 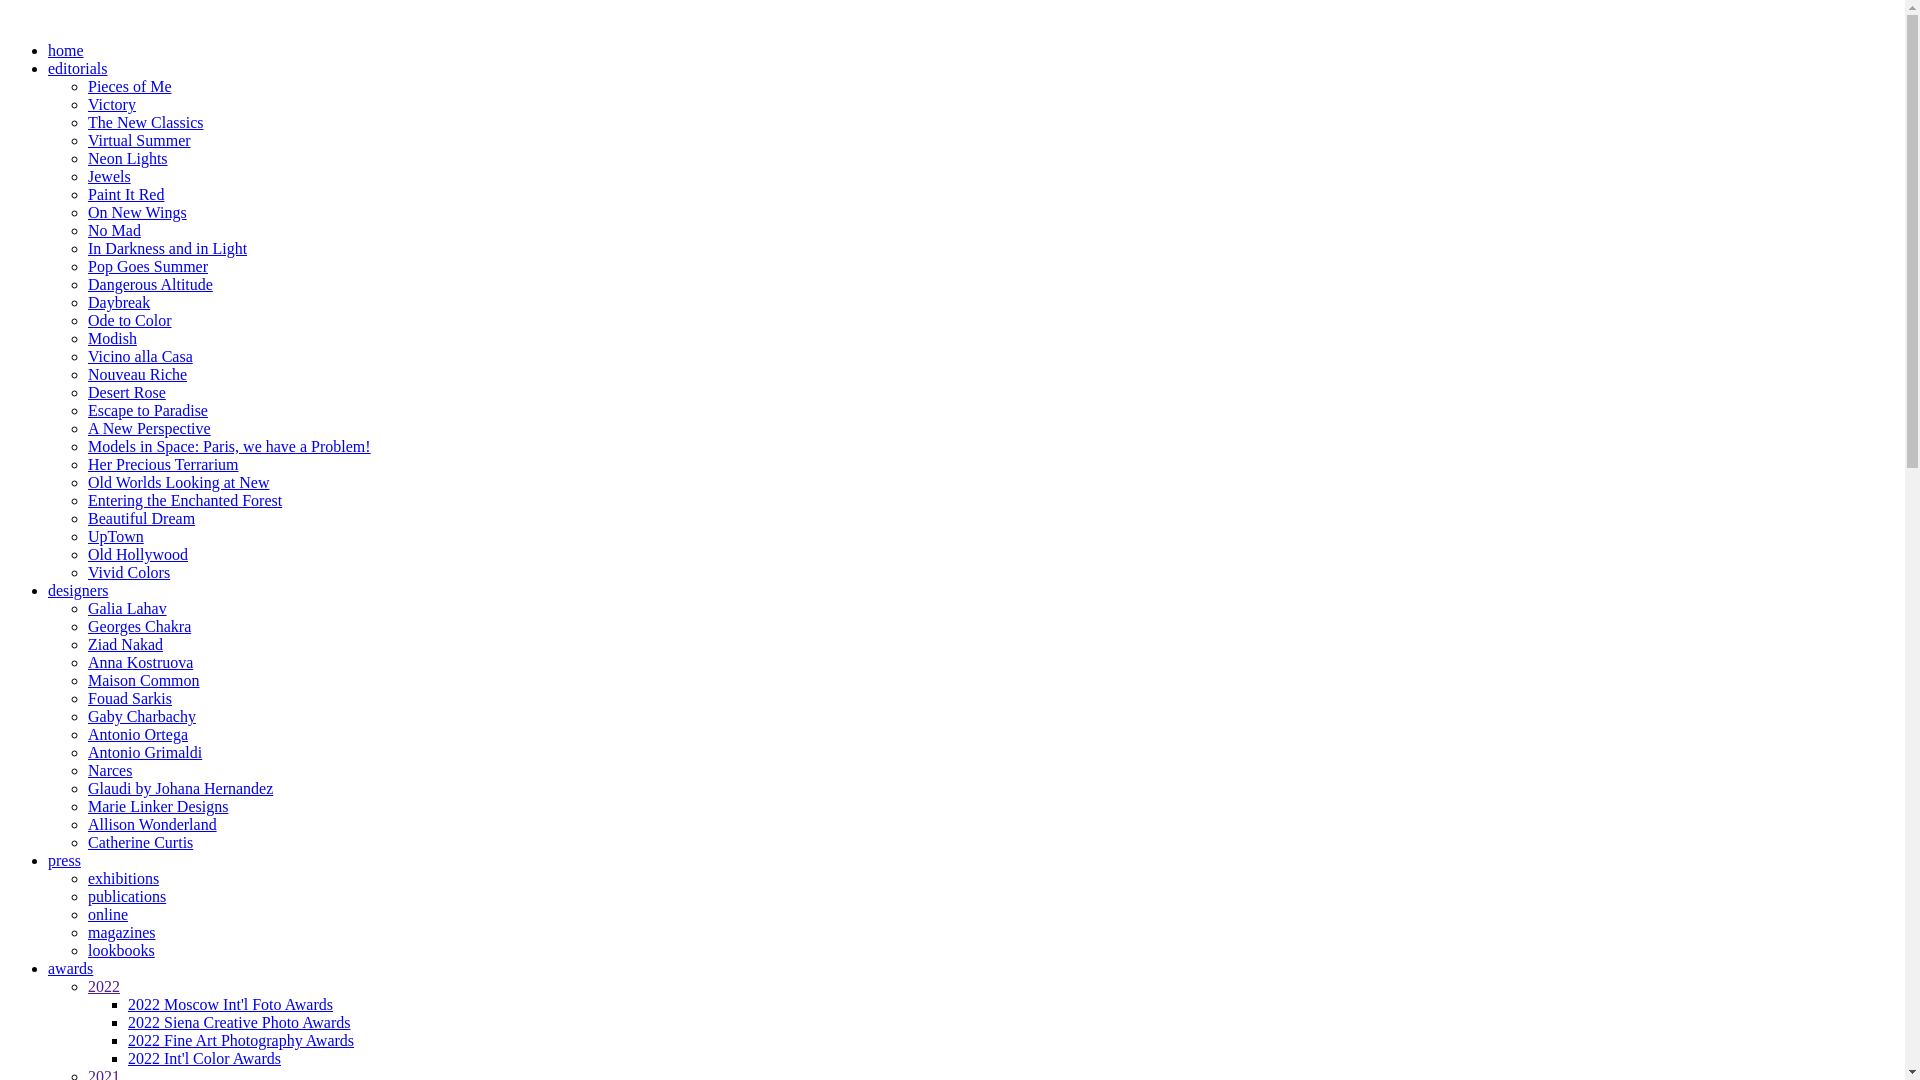 I want to click on awards, so click(x=70, y=968).